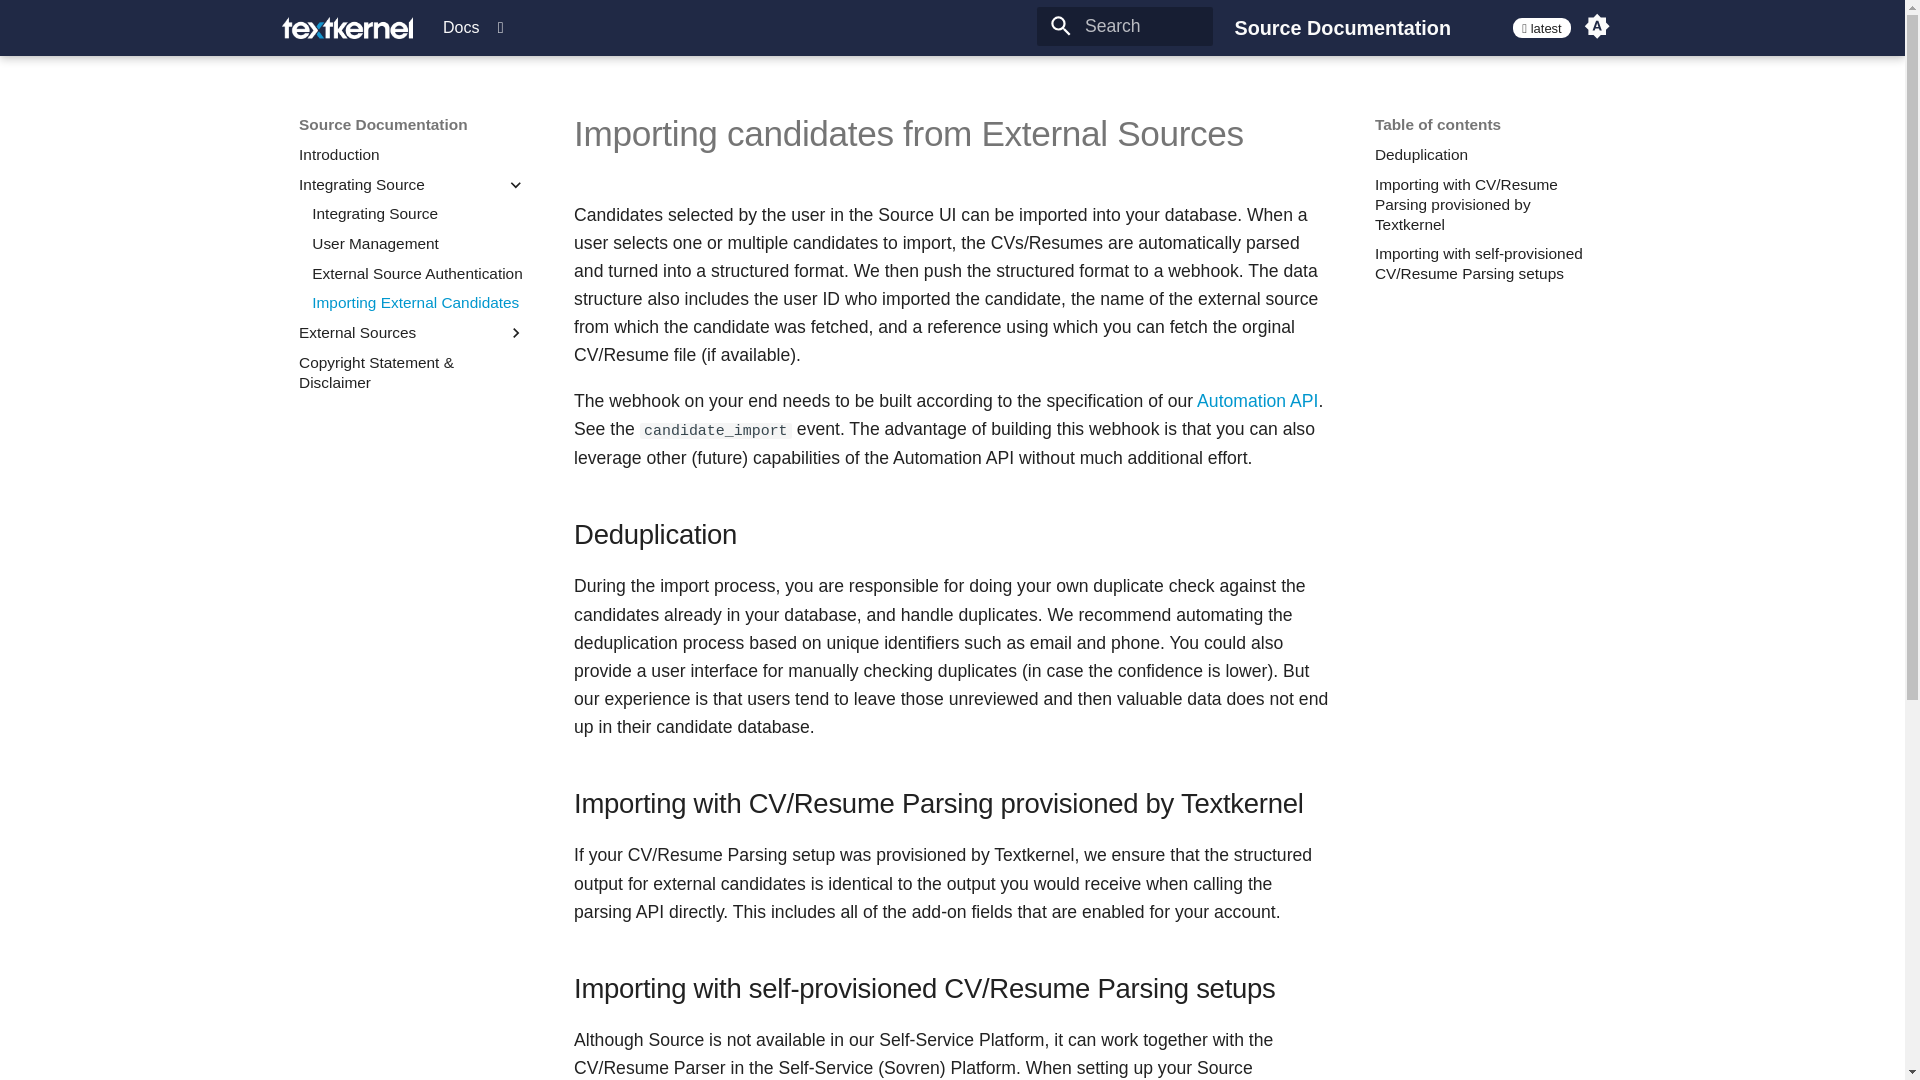 Image resolution: width=1920 pixels, height=1080 pixels. I want to click on Deduplication, so click(1488, 154).